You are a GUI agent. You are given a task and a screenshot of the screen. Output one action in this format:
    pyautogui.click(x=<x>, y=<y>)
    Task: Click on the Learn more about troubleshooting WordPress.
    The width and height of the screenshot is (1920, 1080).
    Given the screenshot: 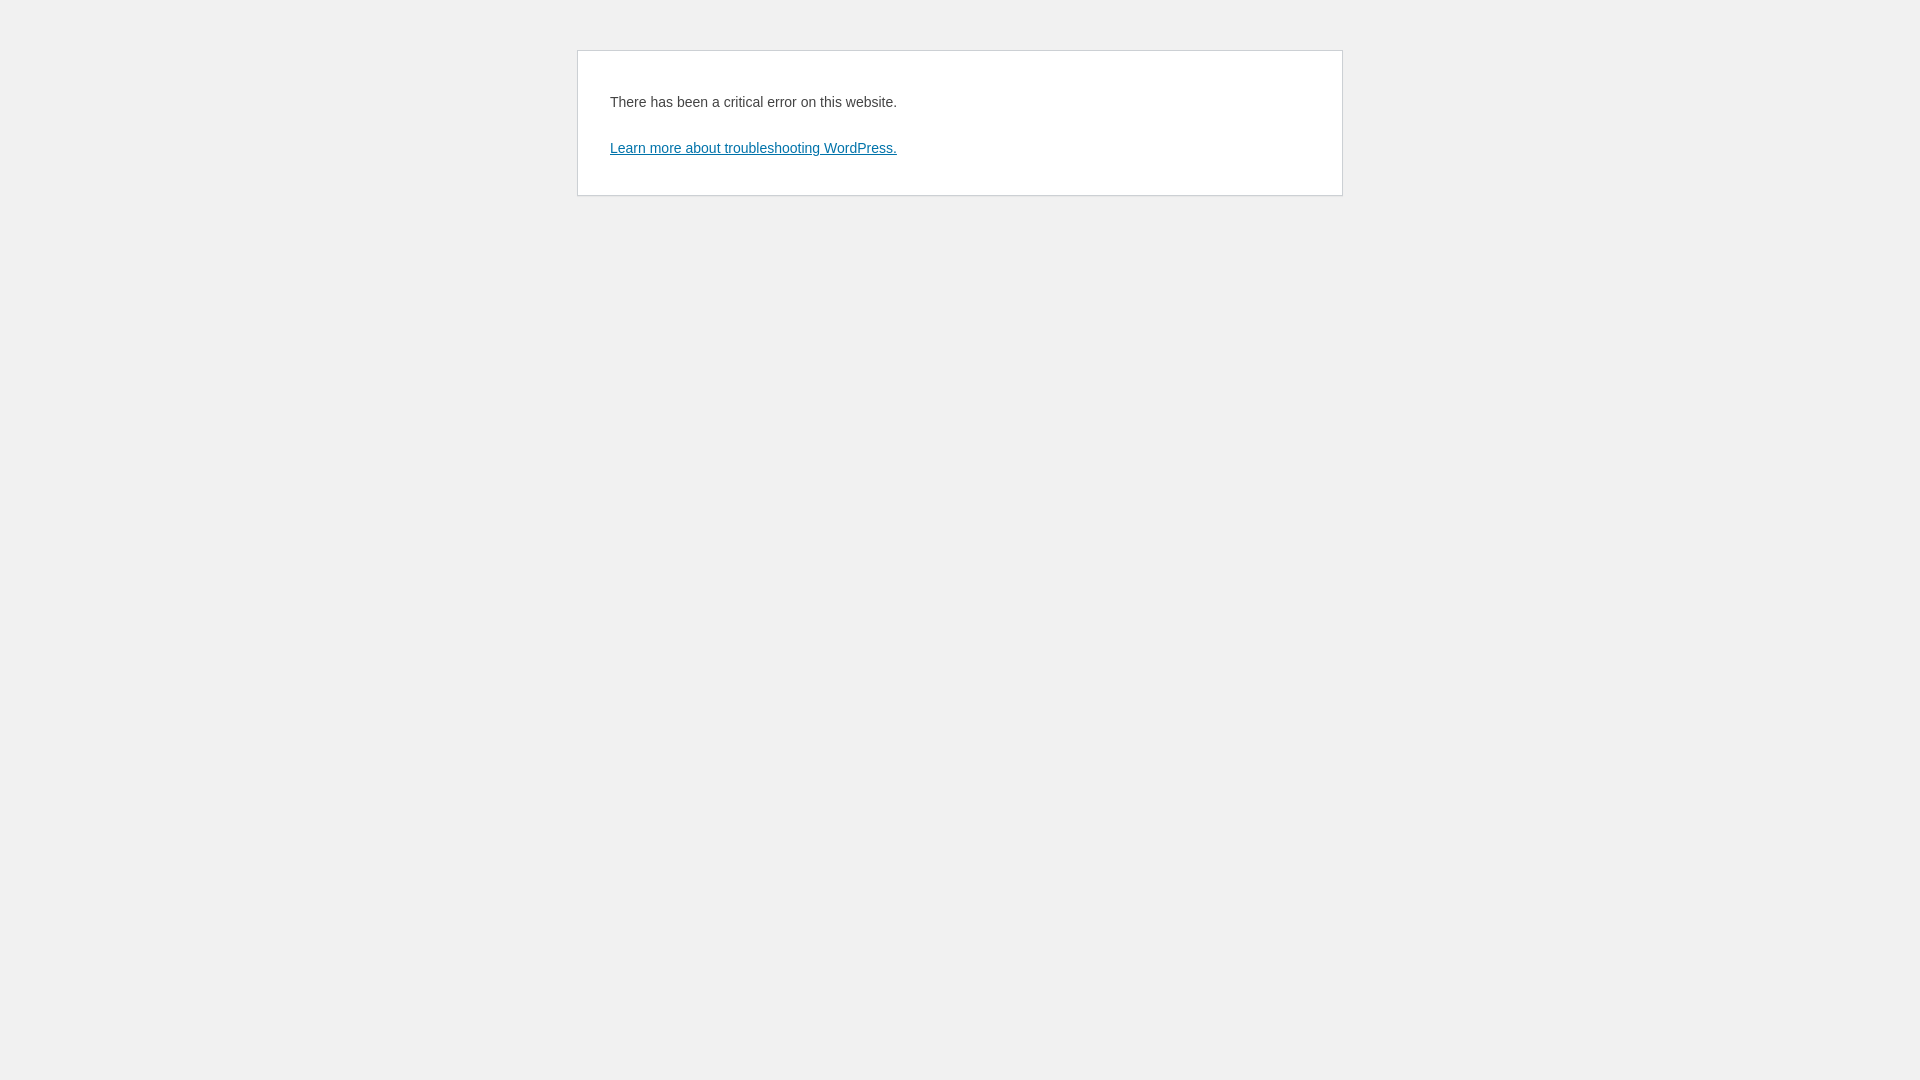 What is the action you would take?
    pyautogui.click(x=754, y=148)
    